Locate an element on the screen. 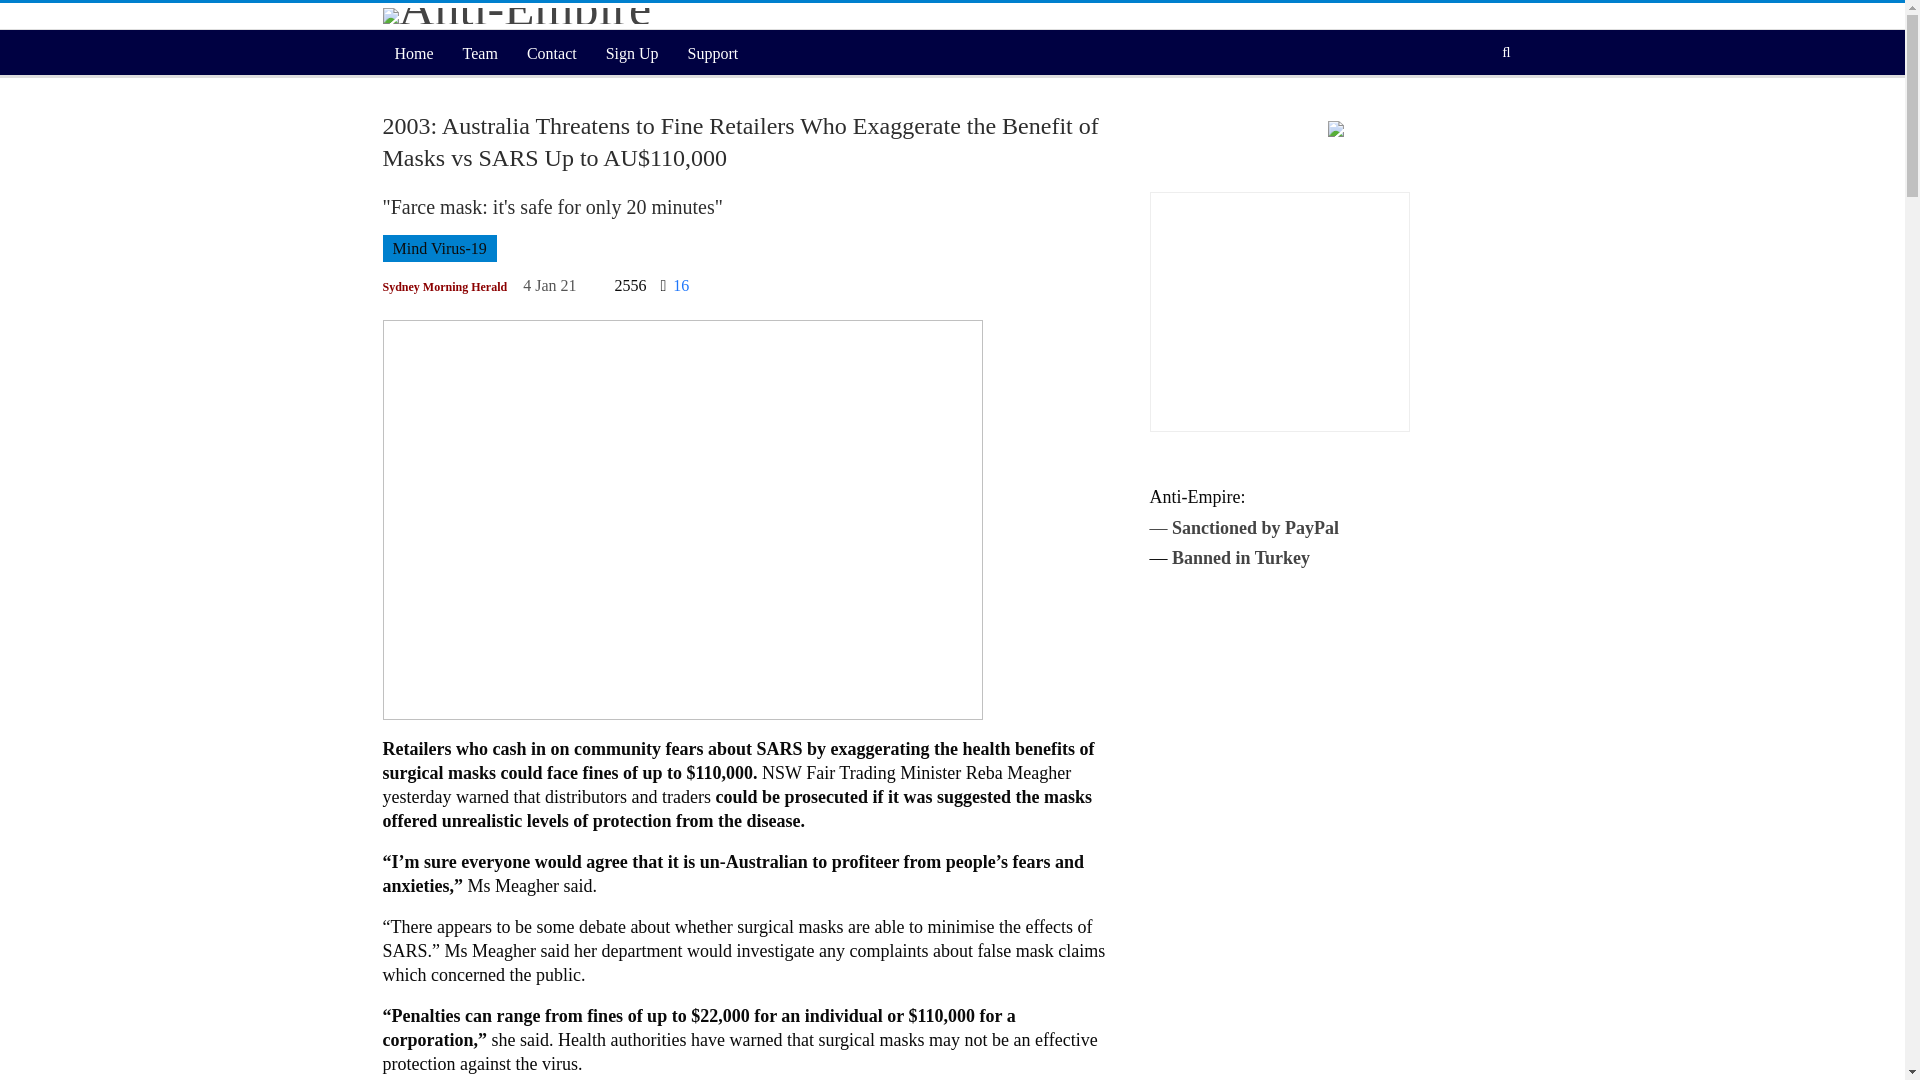  Sign Up is located at coordinates (632, 54).